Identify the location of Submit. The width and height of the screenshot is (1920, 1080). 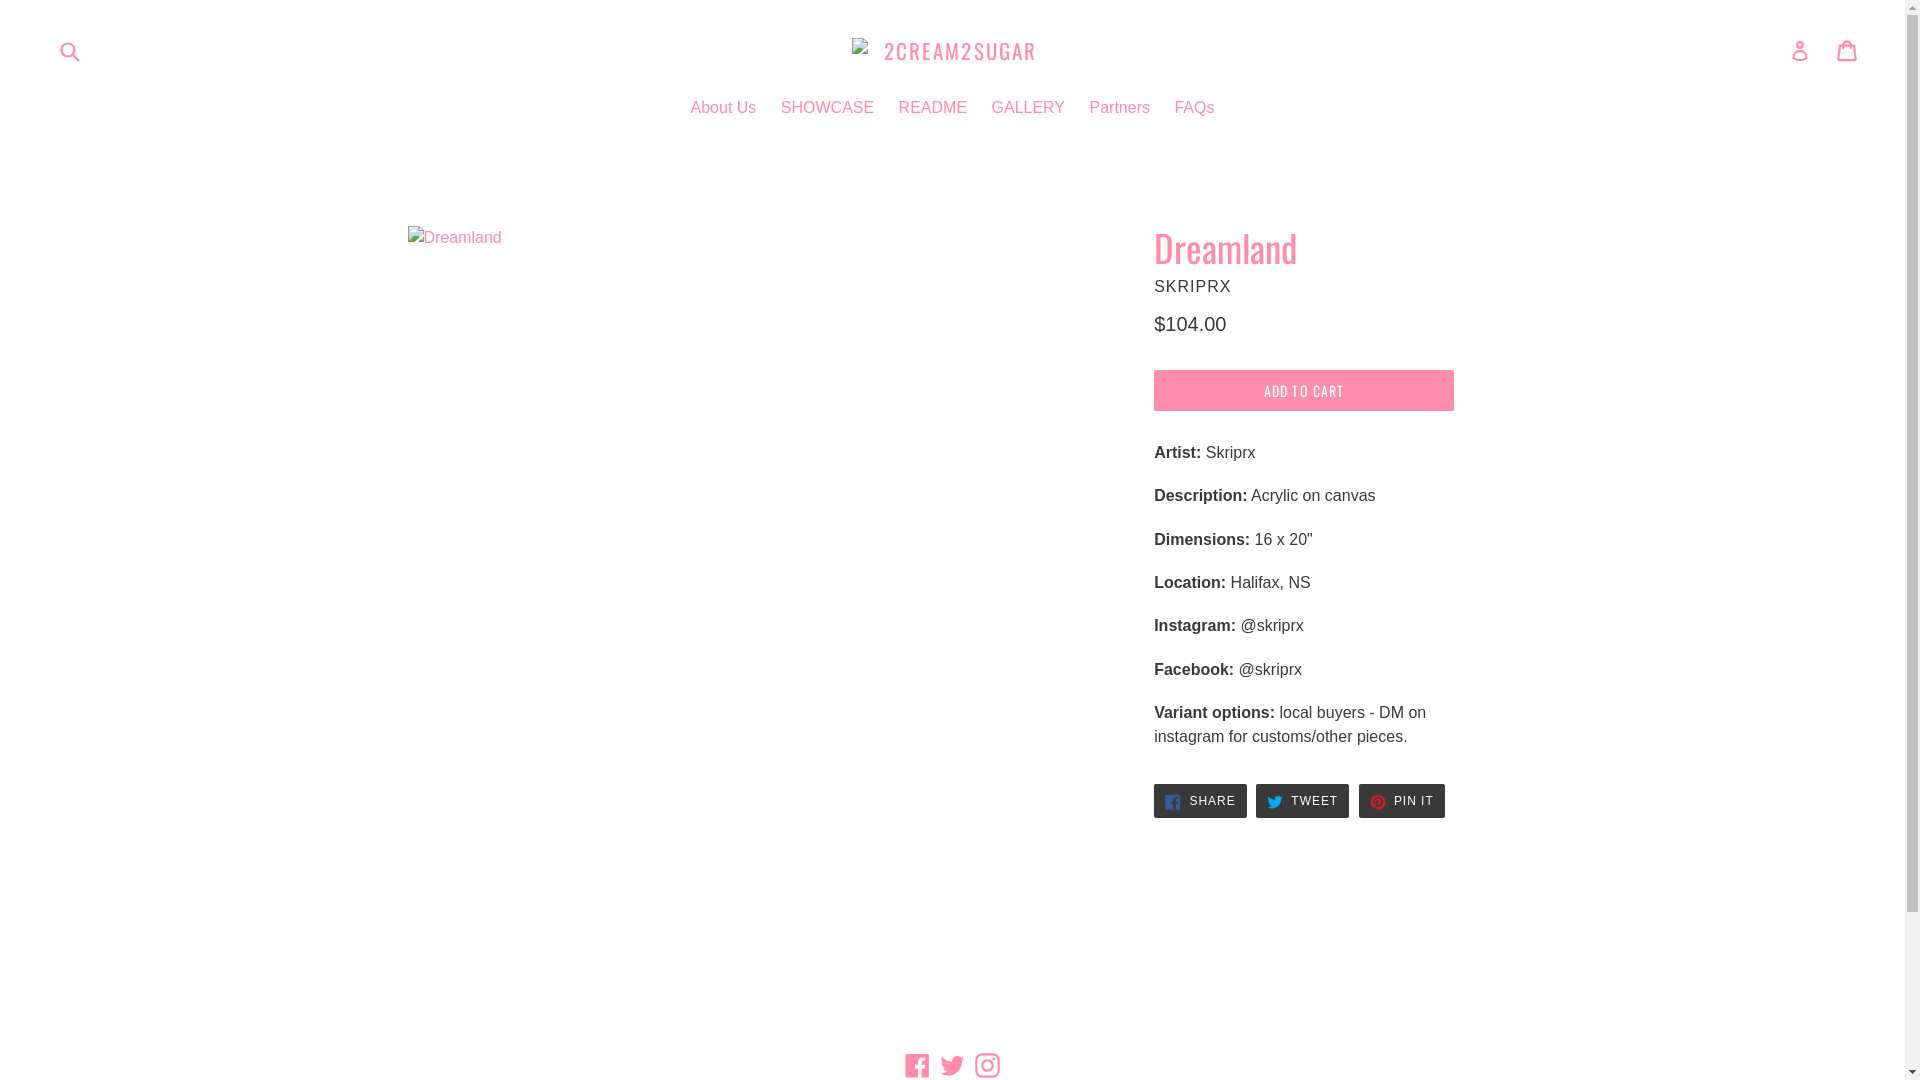
(69, 50).